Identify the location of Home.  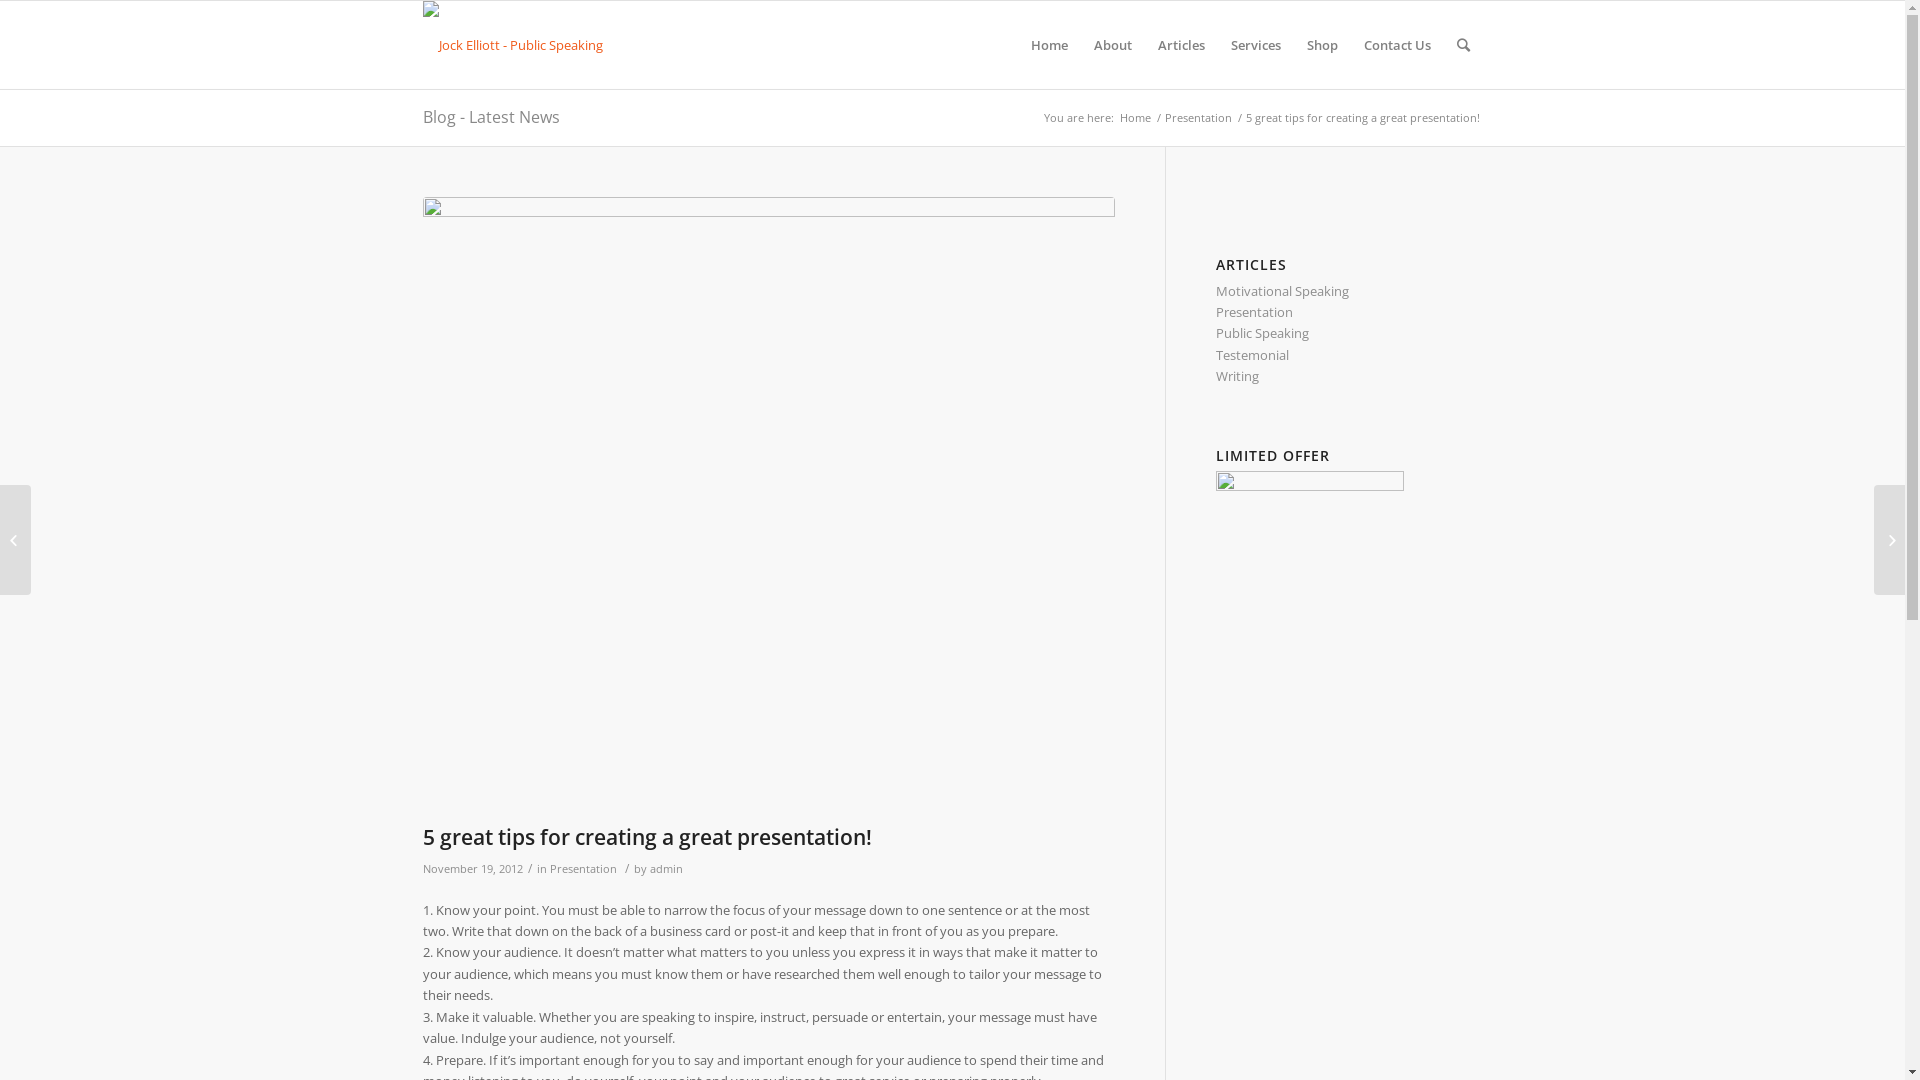
(1134, 118).